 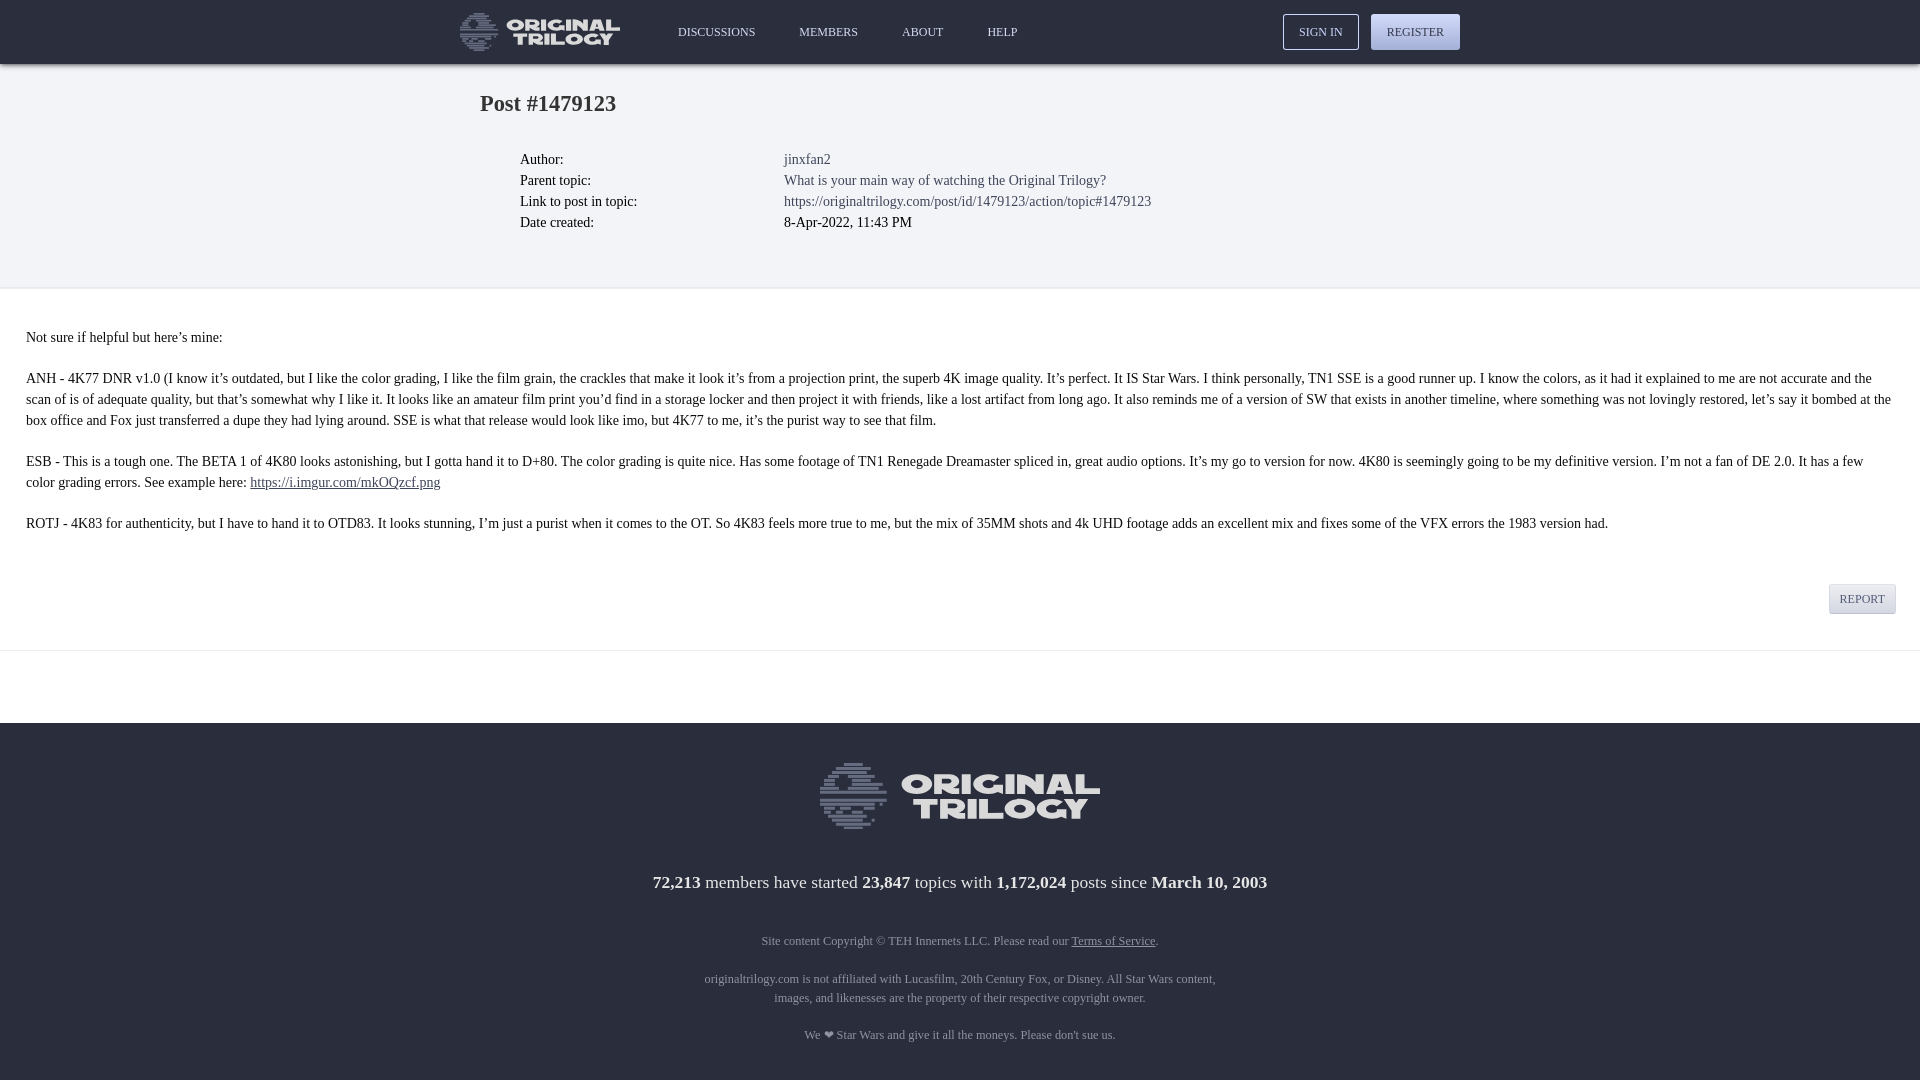 I want to click on HELP, so click(x=1002, y=32).